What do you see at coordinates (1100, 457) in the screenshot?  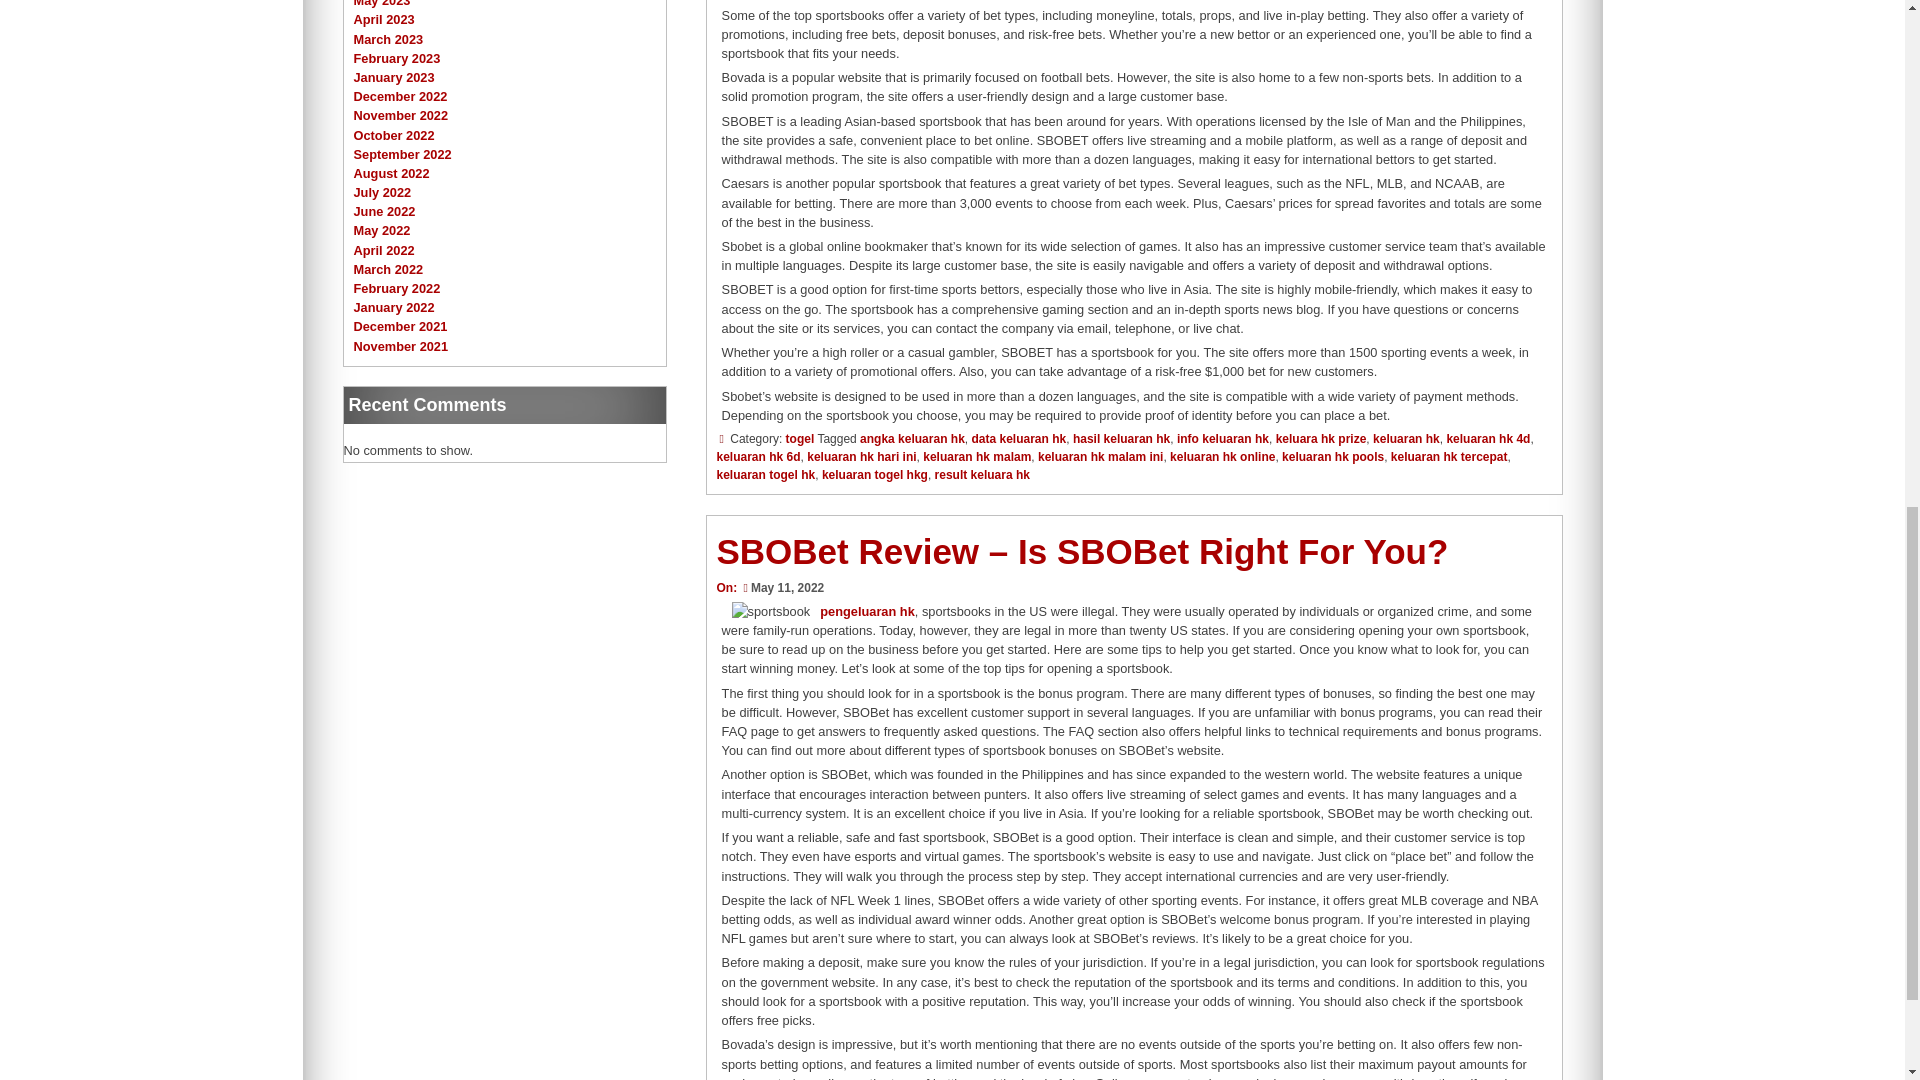 I see `keluaran hk malam ini` at bounding box center [1100, 457].